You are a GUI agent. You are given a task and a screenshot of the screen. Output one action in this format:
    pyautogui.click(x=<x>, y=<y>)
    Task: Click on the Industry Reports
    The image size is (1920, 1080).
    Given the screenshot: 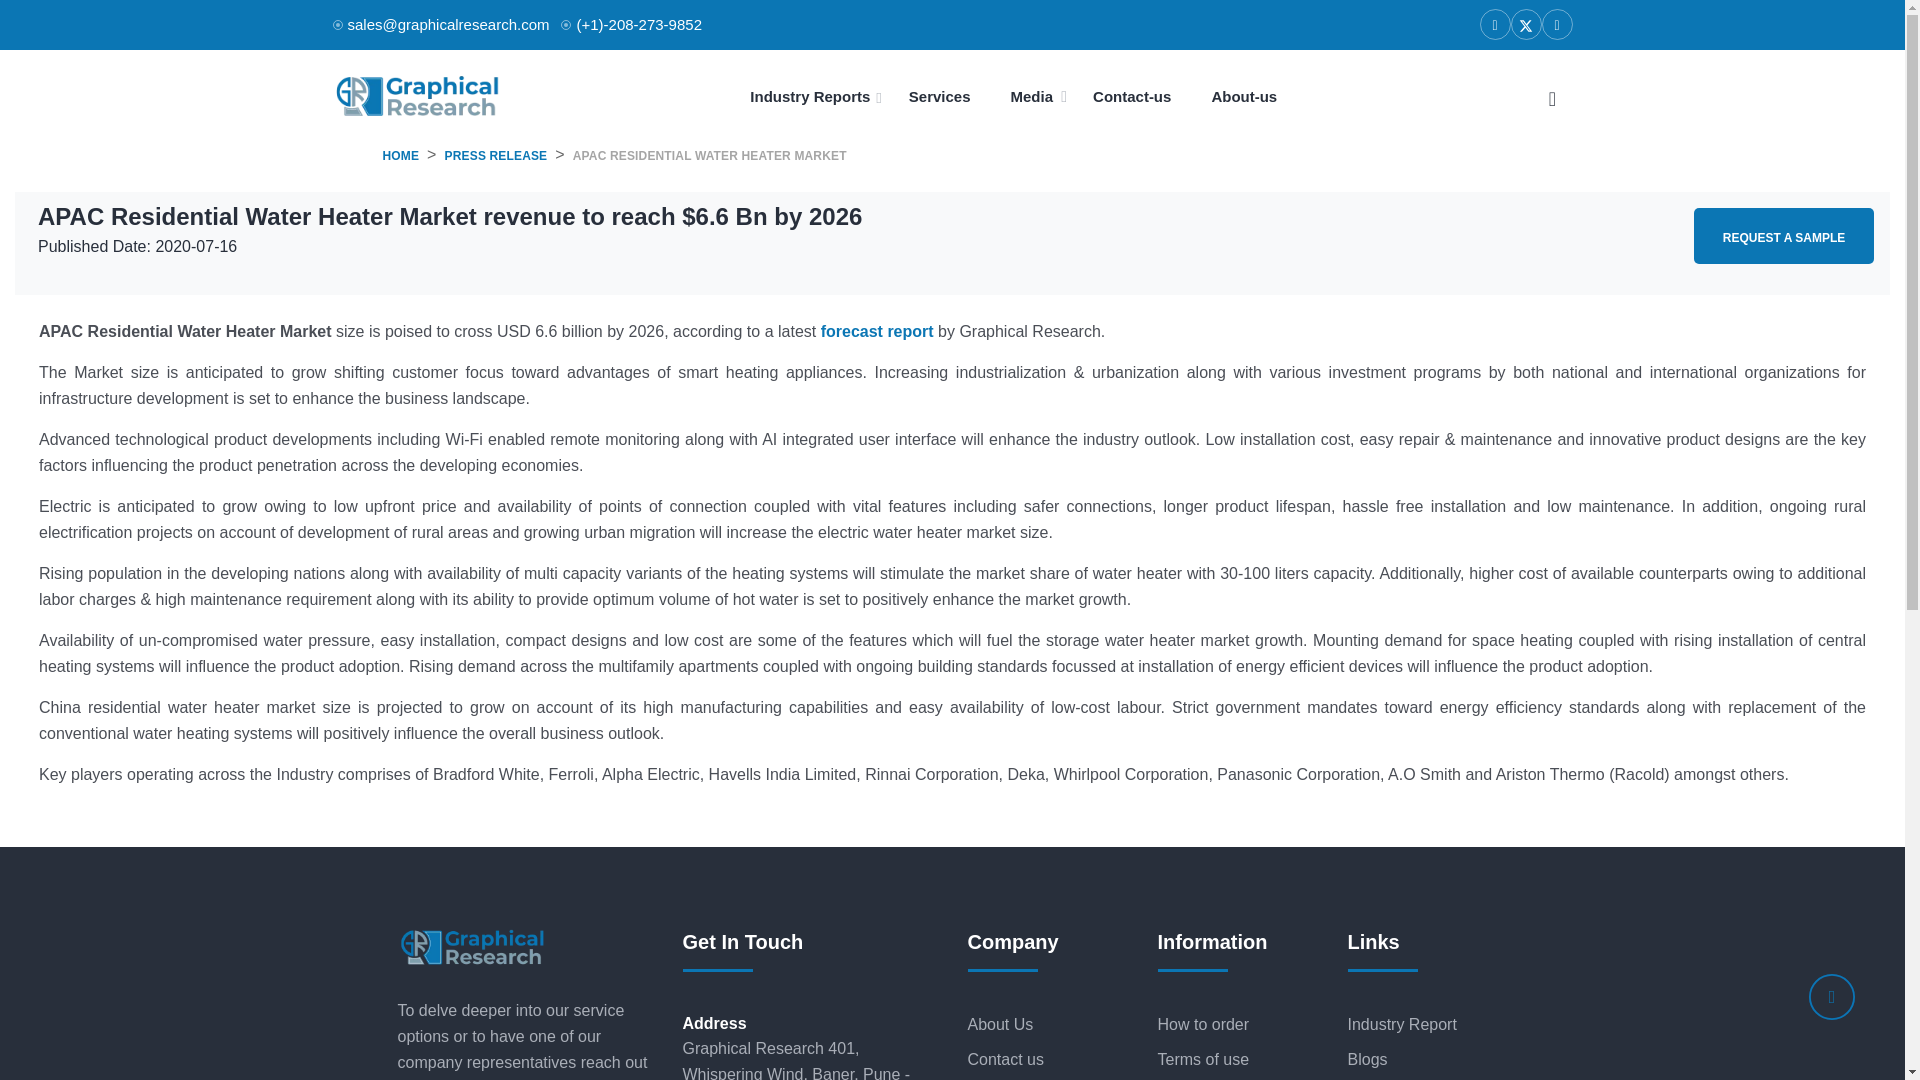 What is the action you would take?
    pyautogui.click(x=816, y=96)
    